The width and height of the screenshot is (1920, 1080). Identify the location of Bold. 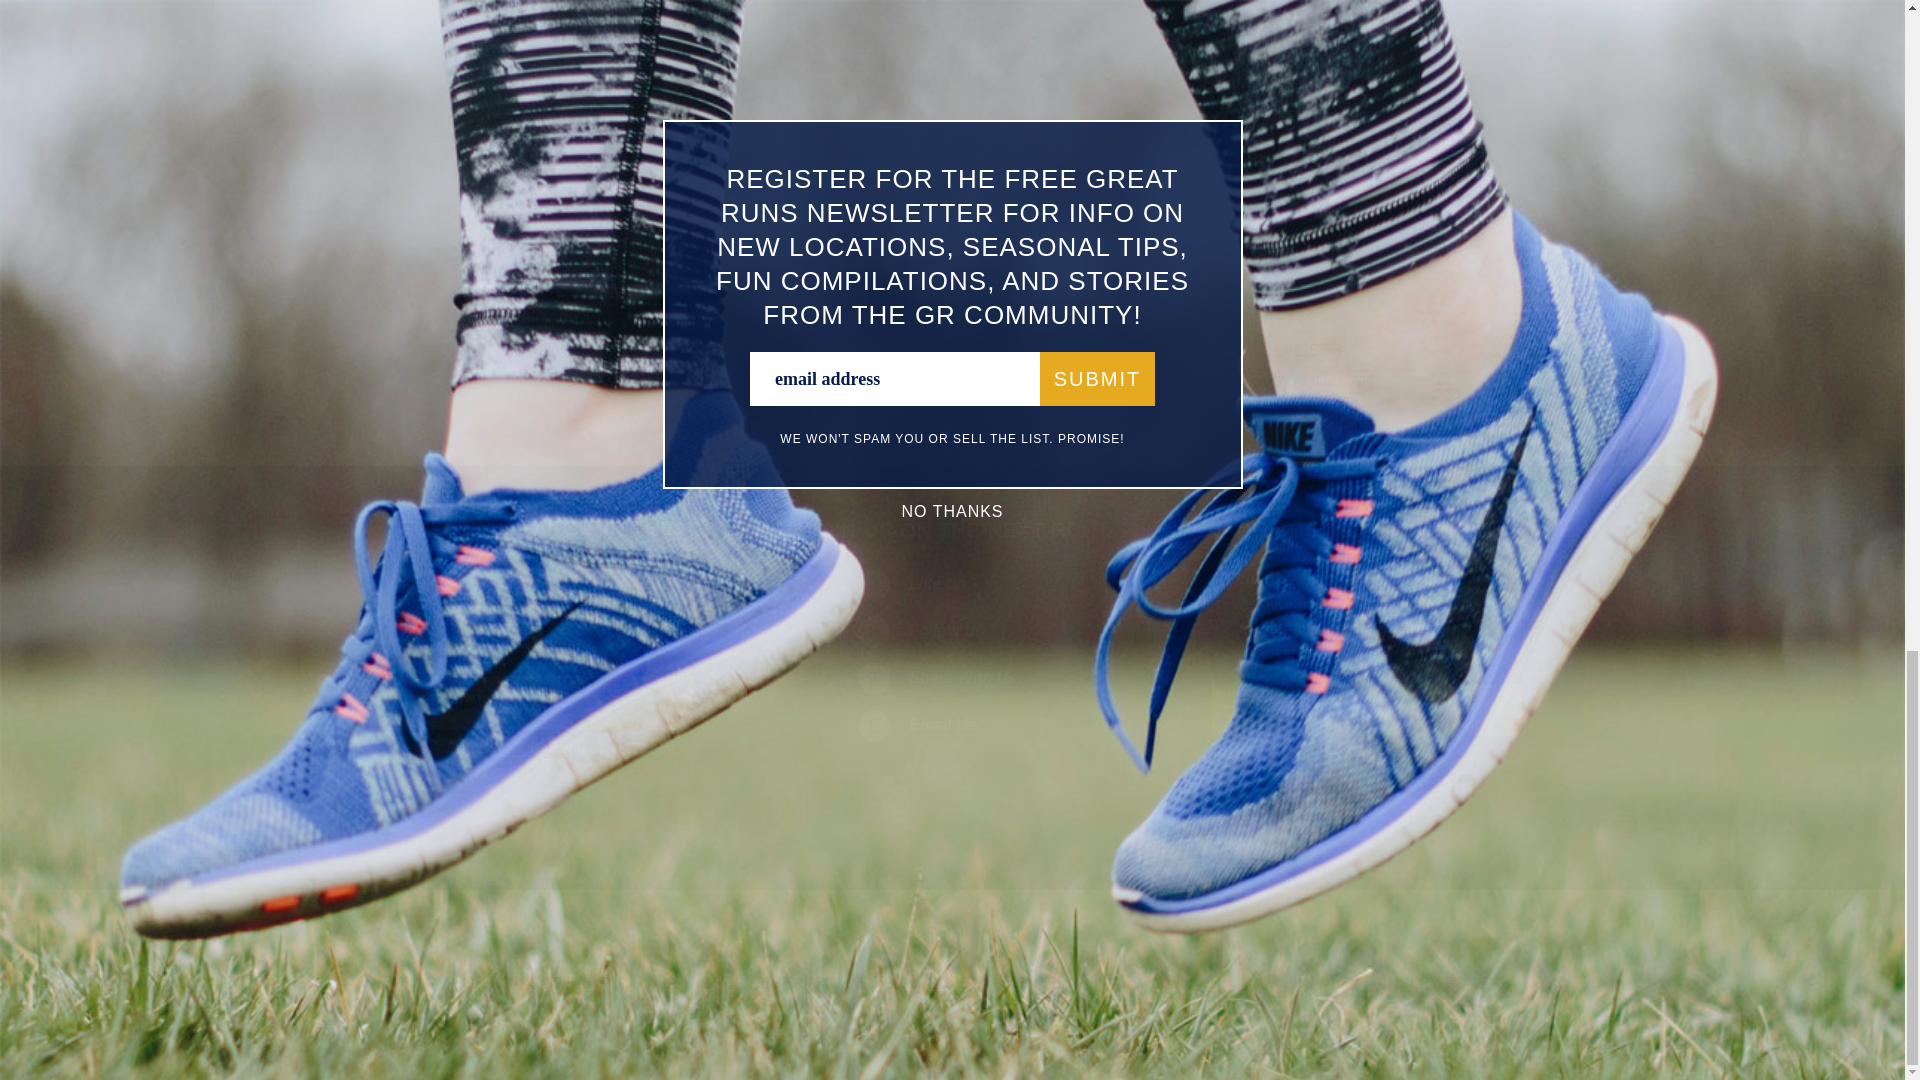
(448, 46).